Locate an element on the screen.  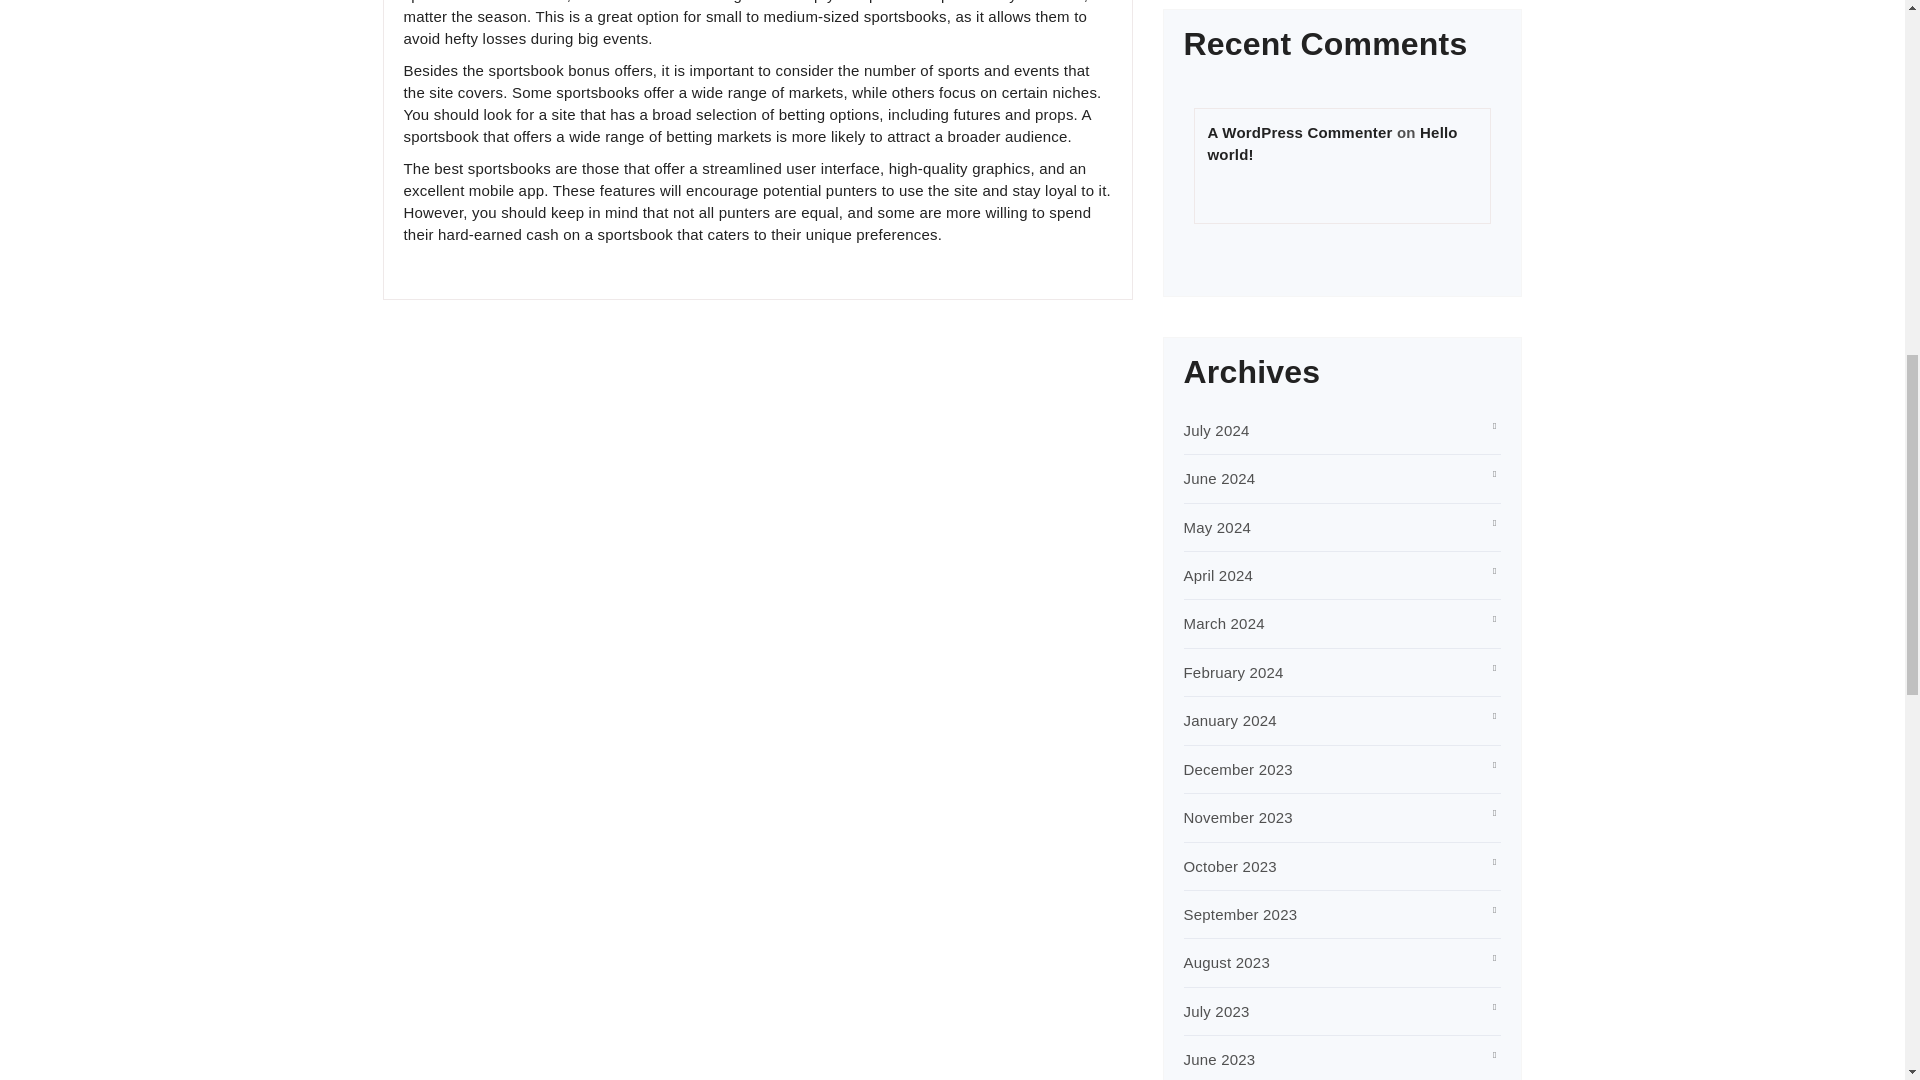
October 2023 is located at coordinates (1230, 866).